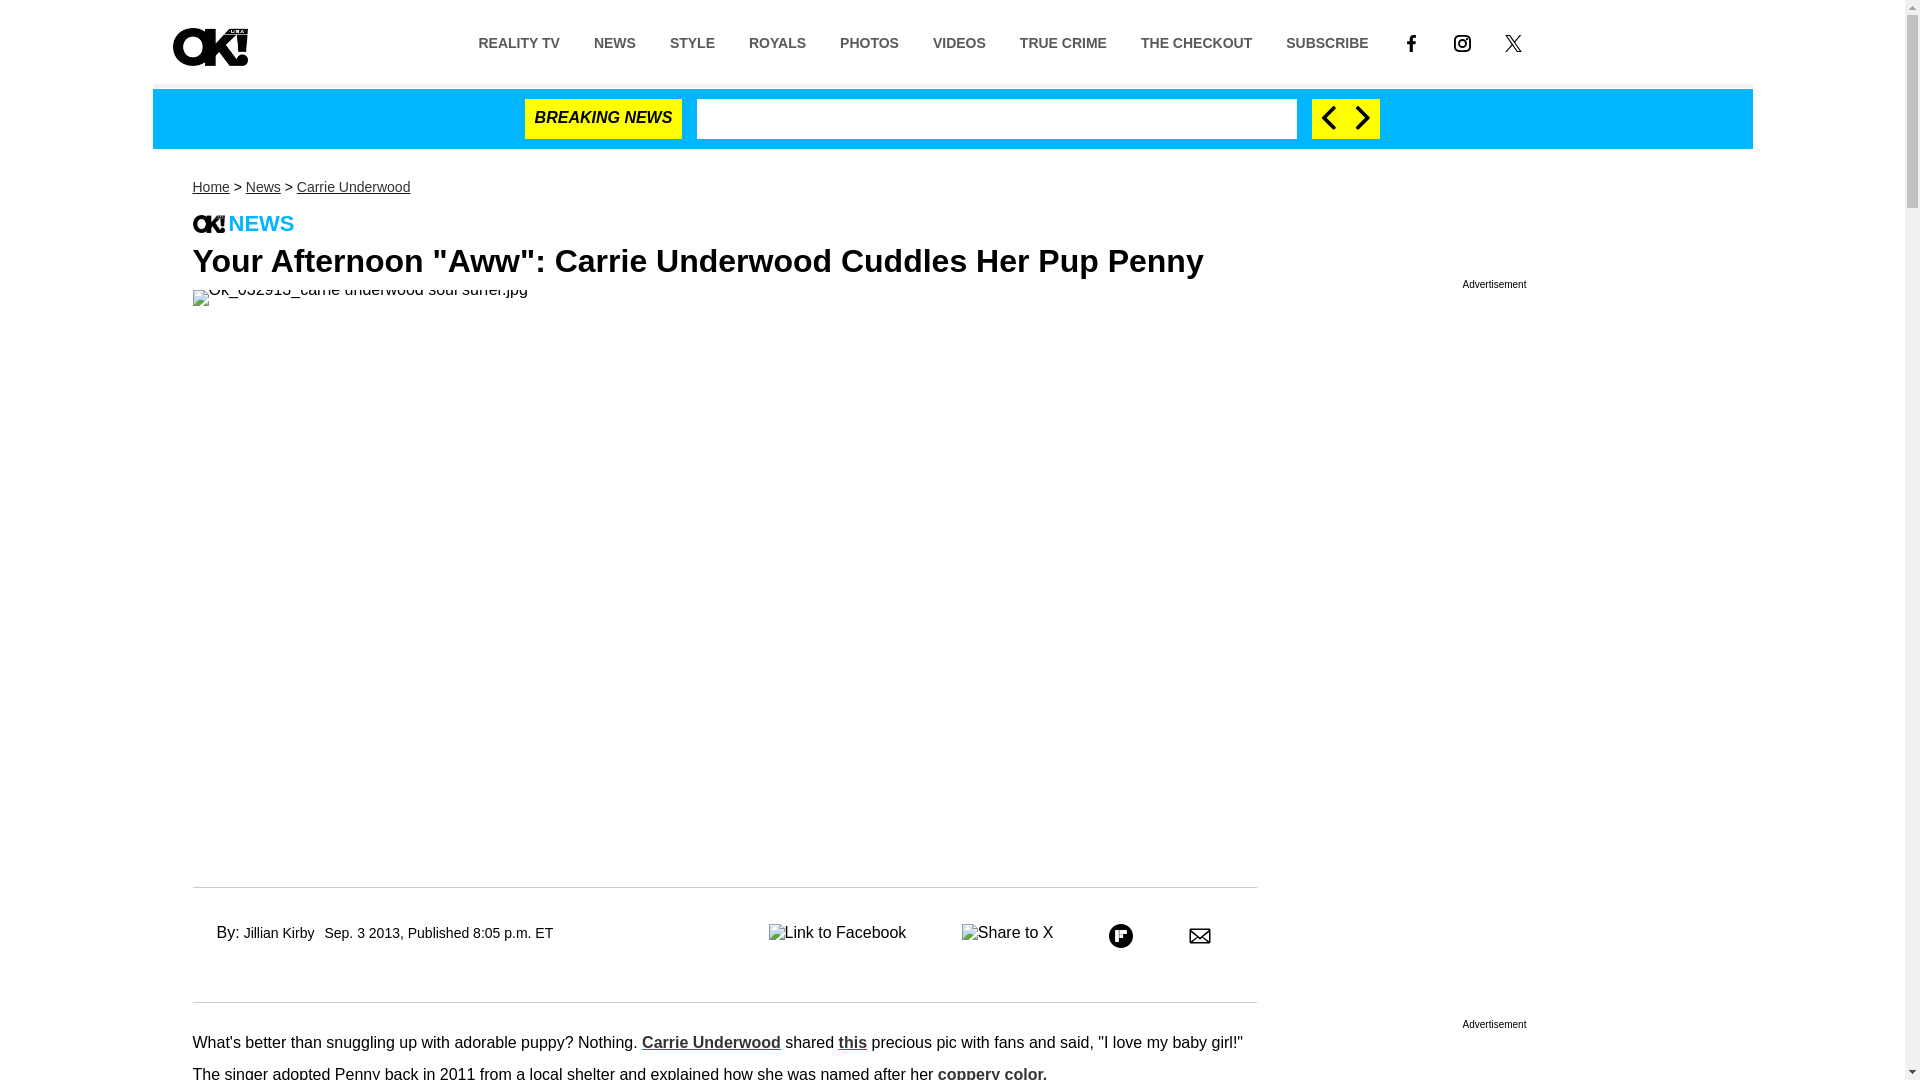 This screenshot has height=1080, width=1920. Describe the element at coordinates (1514, 41) in the screenshot. I see `Link to X` at that location.